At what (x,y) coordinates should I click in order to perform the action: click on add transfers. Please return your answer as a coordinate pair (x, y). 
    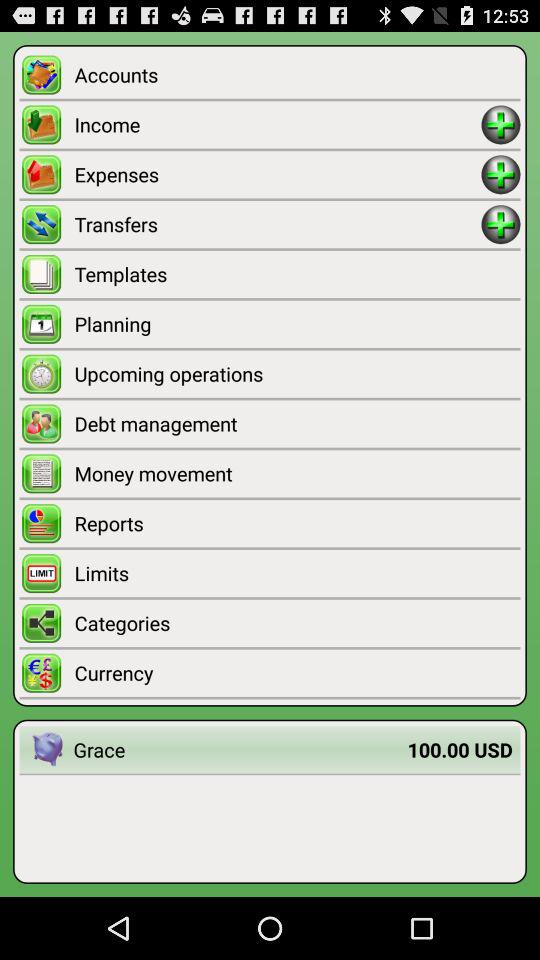
    Looking at the image, I should click on (500, 224).